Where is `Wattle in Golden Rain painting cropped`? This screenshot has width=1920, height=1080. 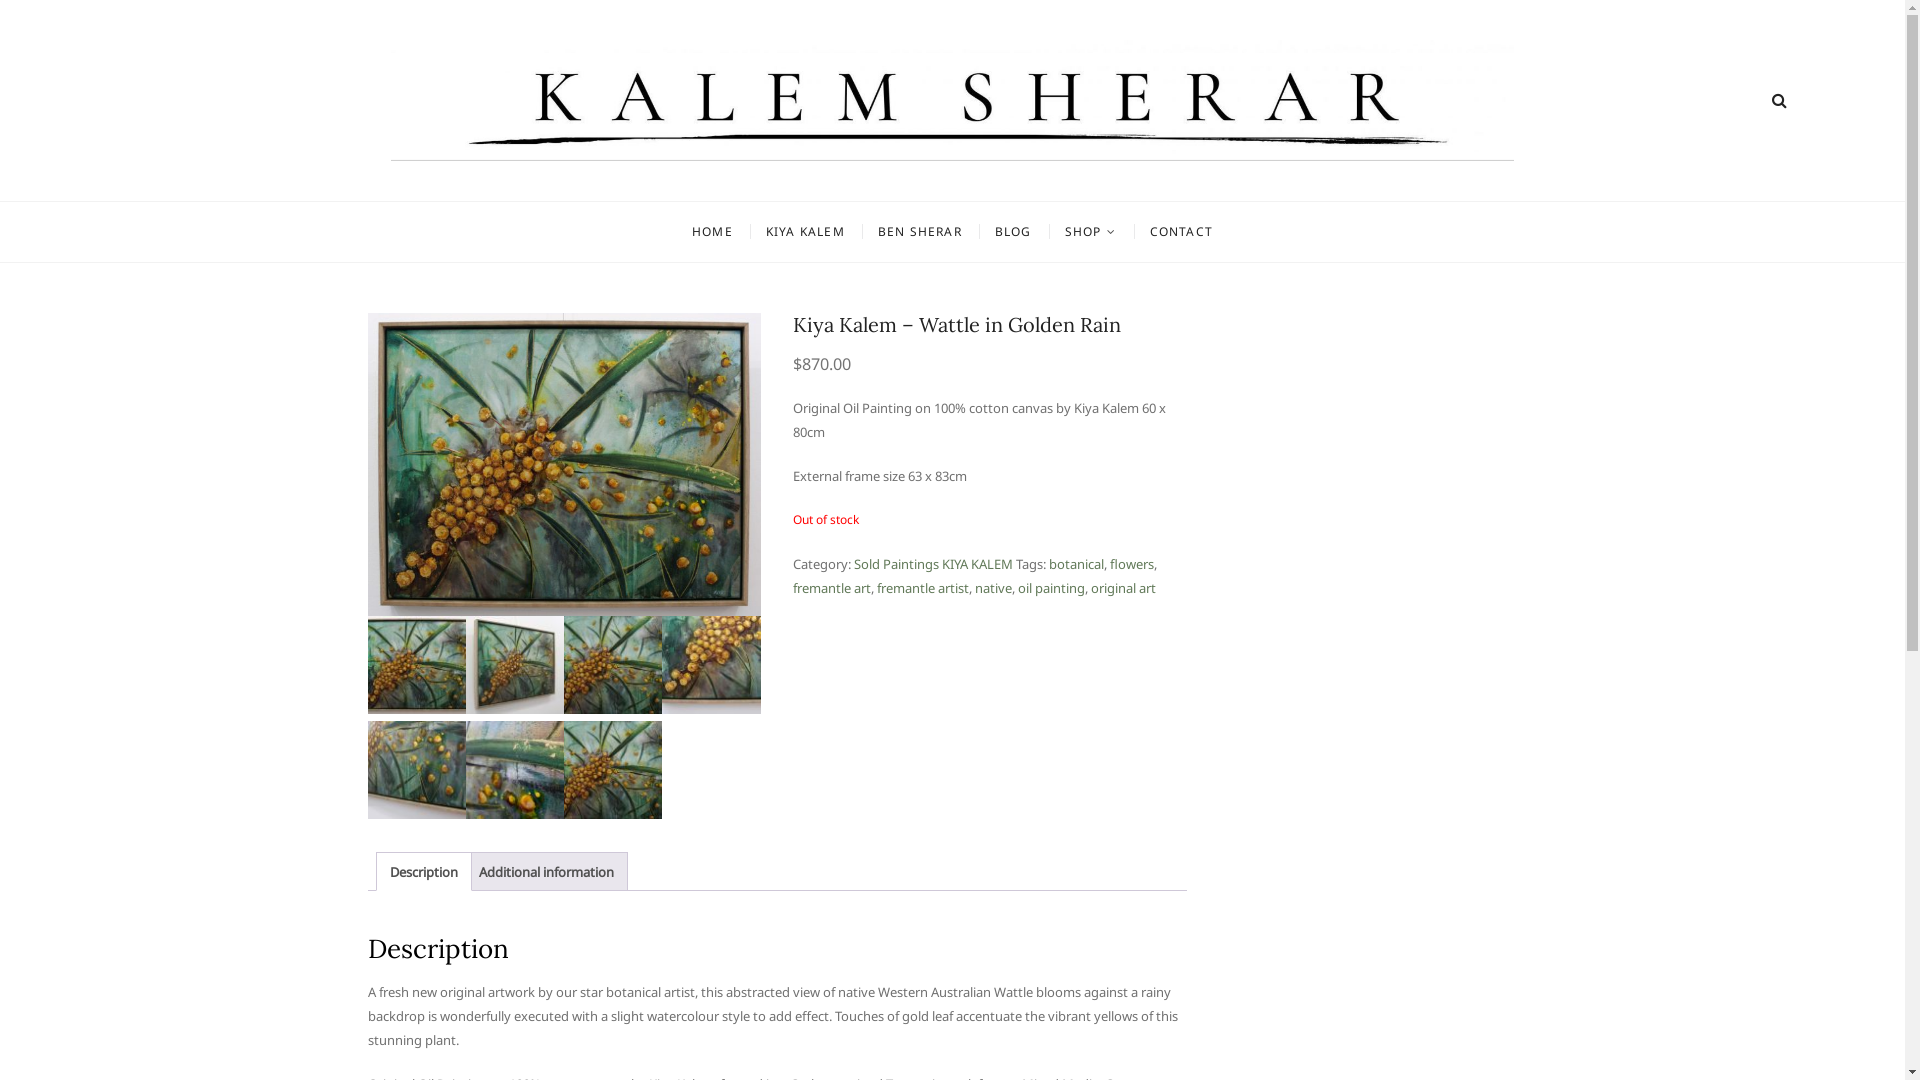 Wattle in Golden Rain painting cropped is located at coordinates (515, 770).